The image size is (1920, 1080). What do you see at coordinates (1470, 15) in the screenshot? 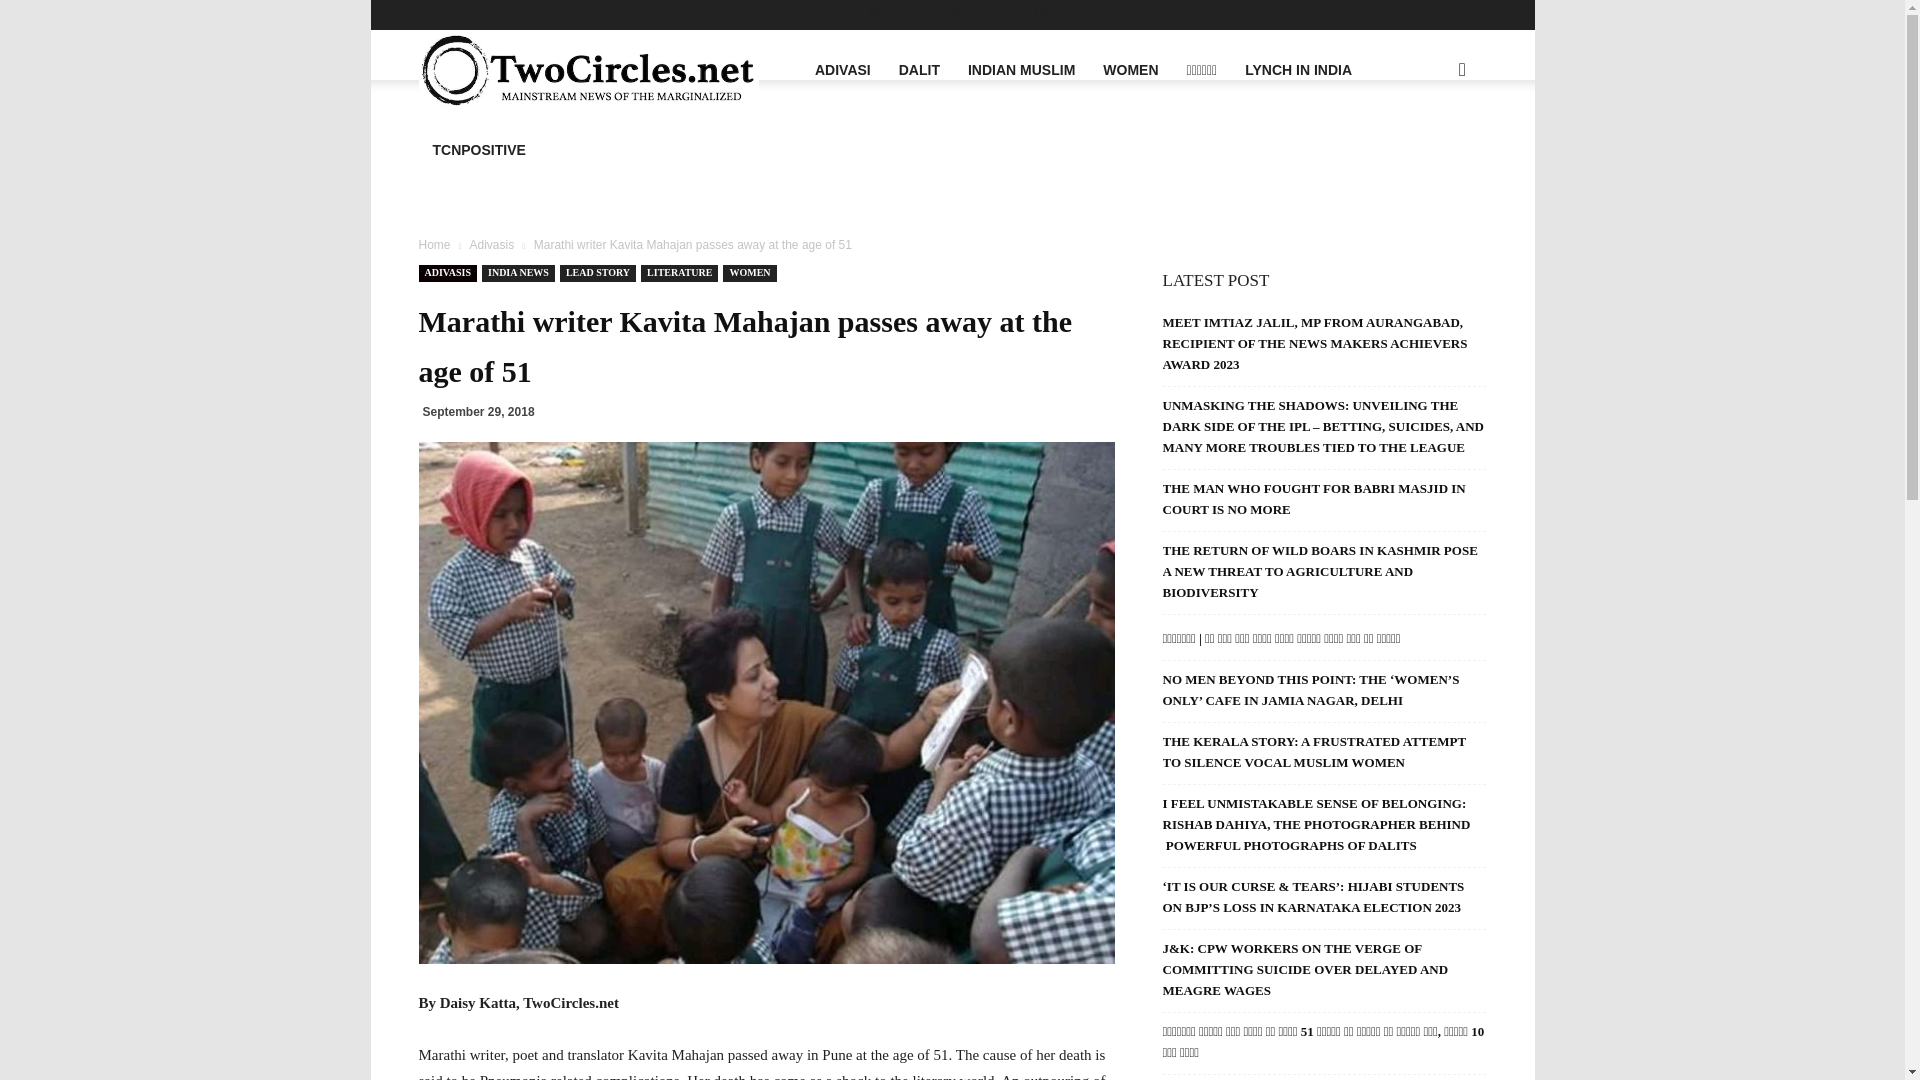
I see `Youtube` at bounding box center [1470, 15].